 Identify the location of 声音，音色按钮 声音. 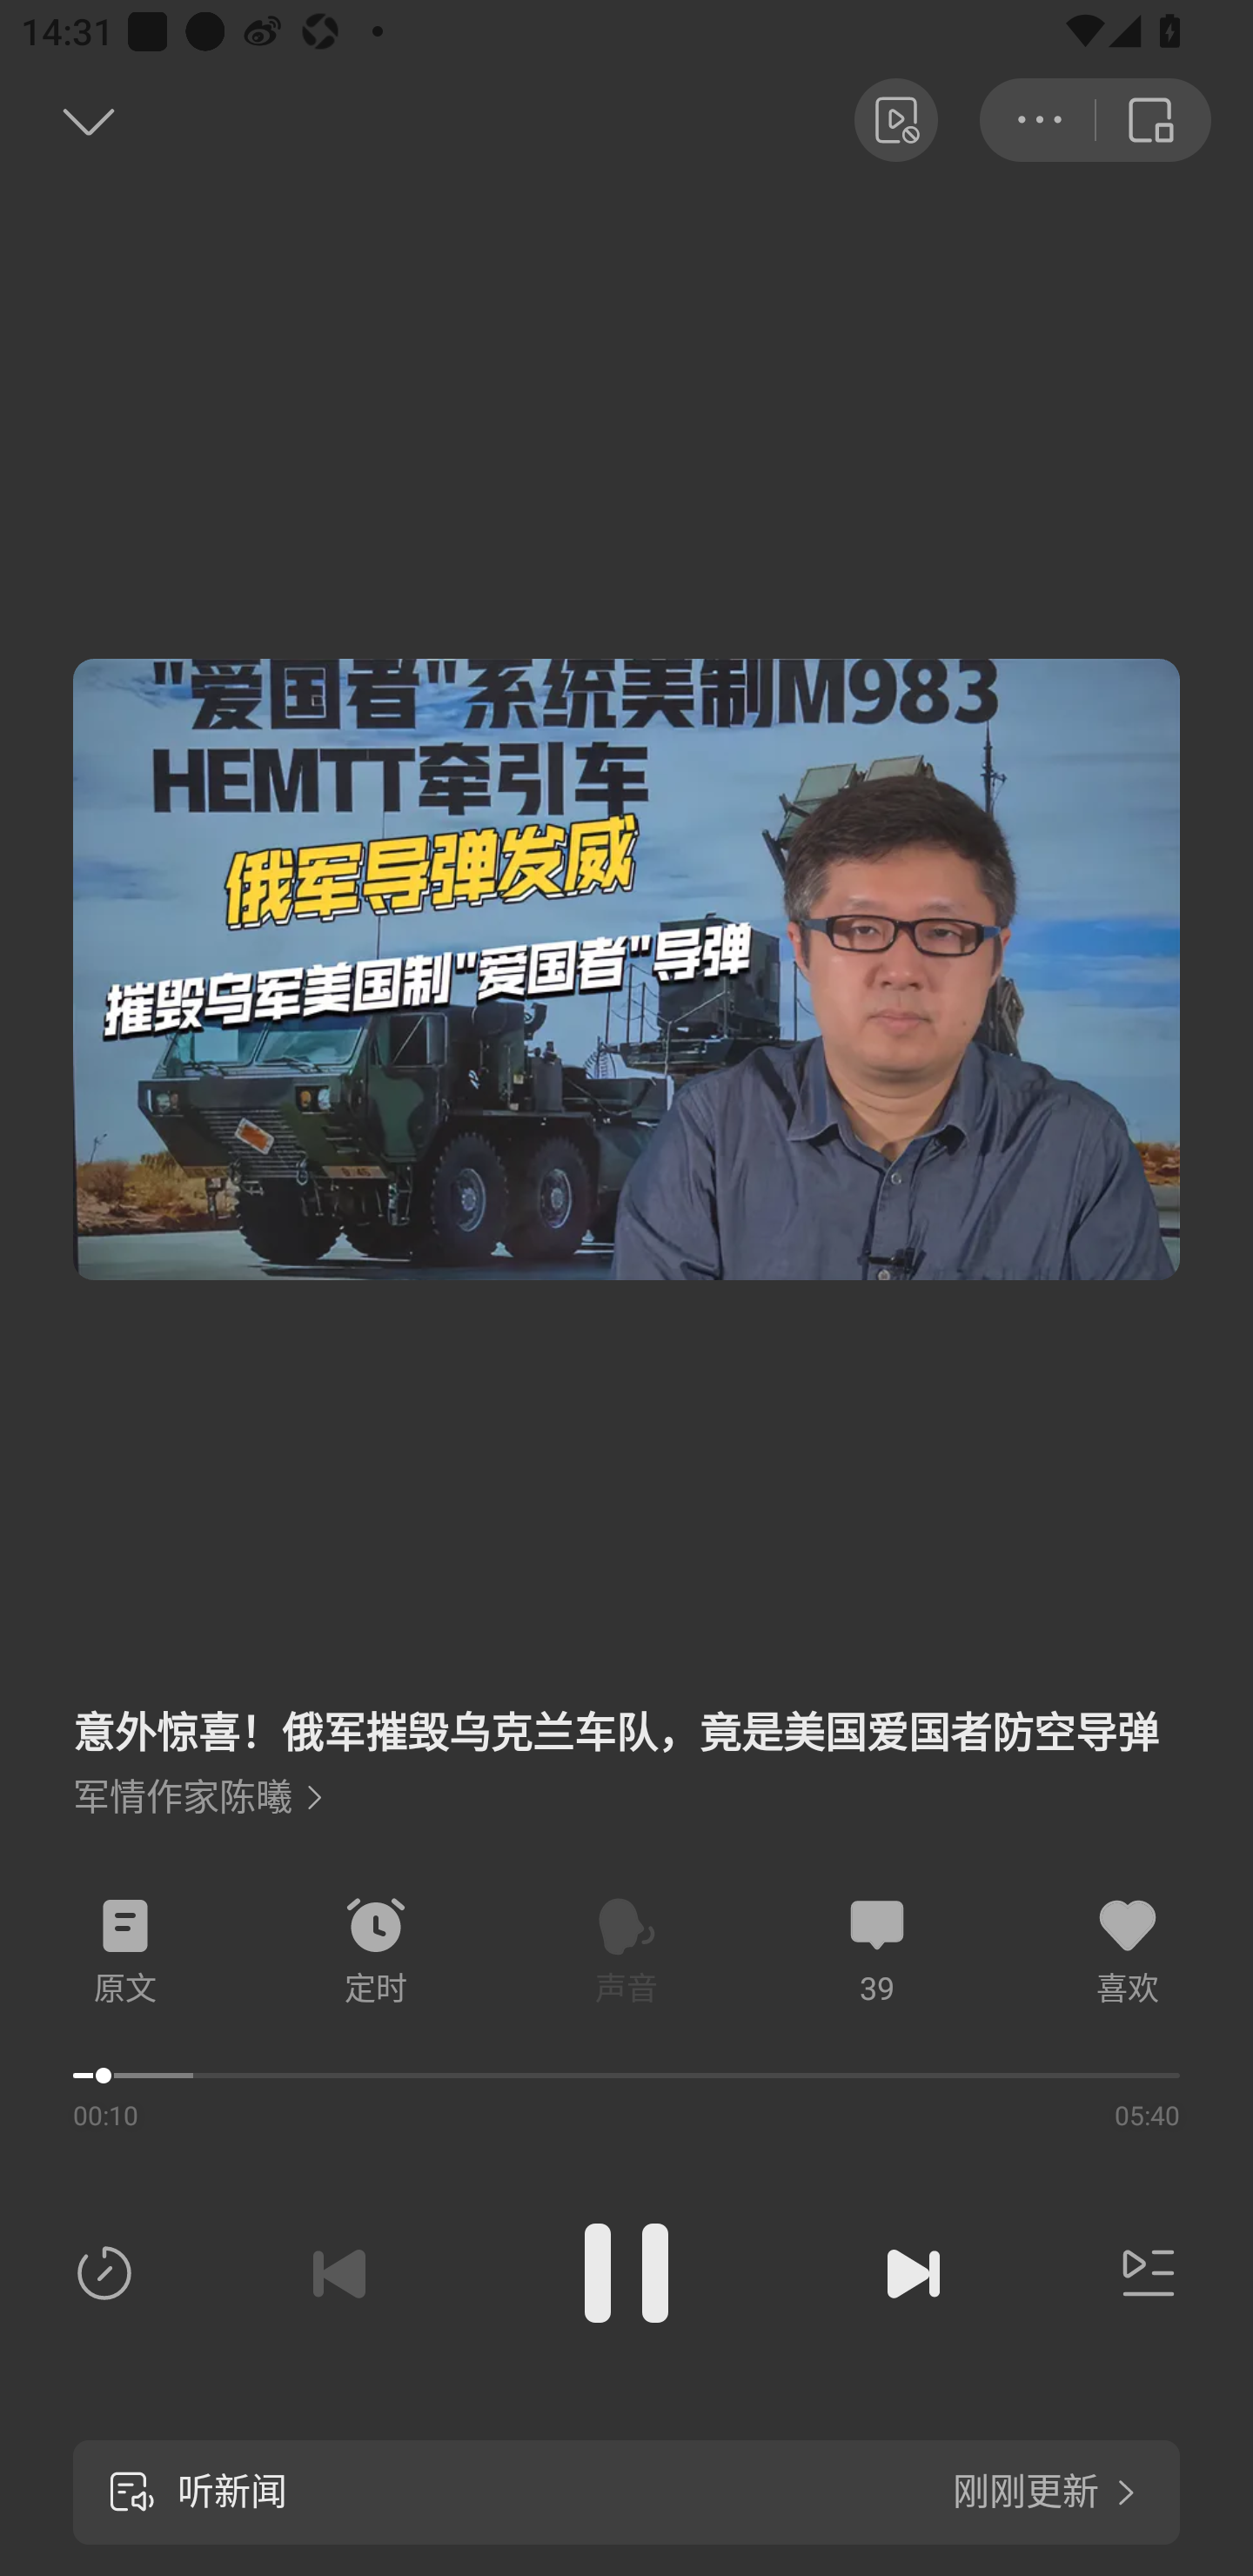
(626, 1952).